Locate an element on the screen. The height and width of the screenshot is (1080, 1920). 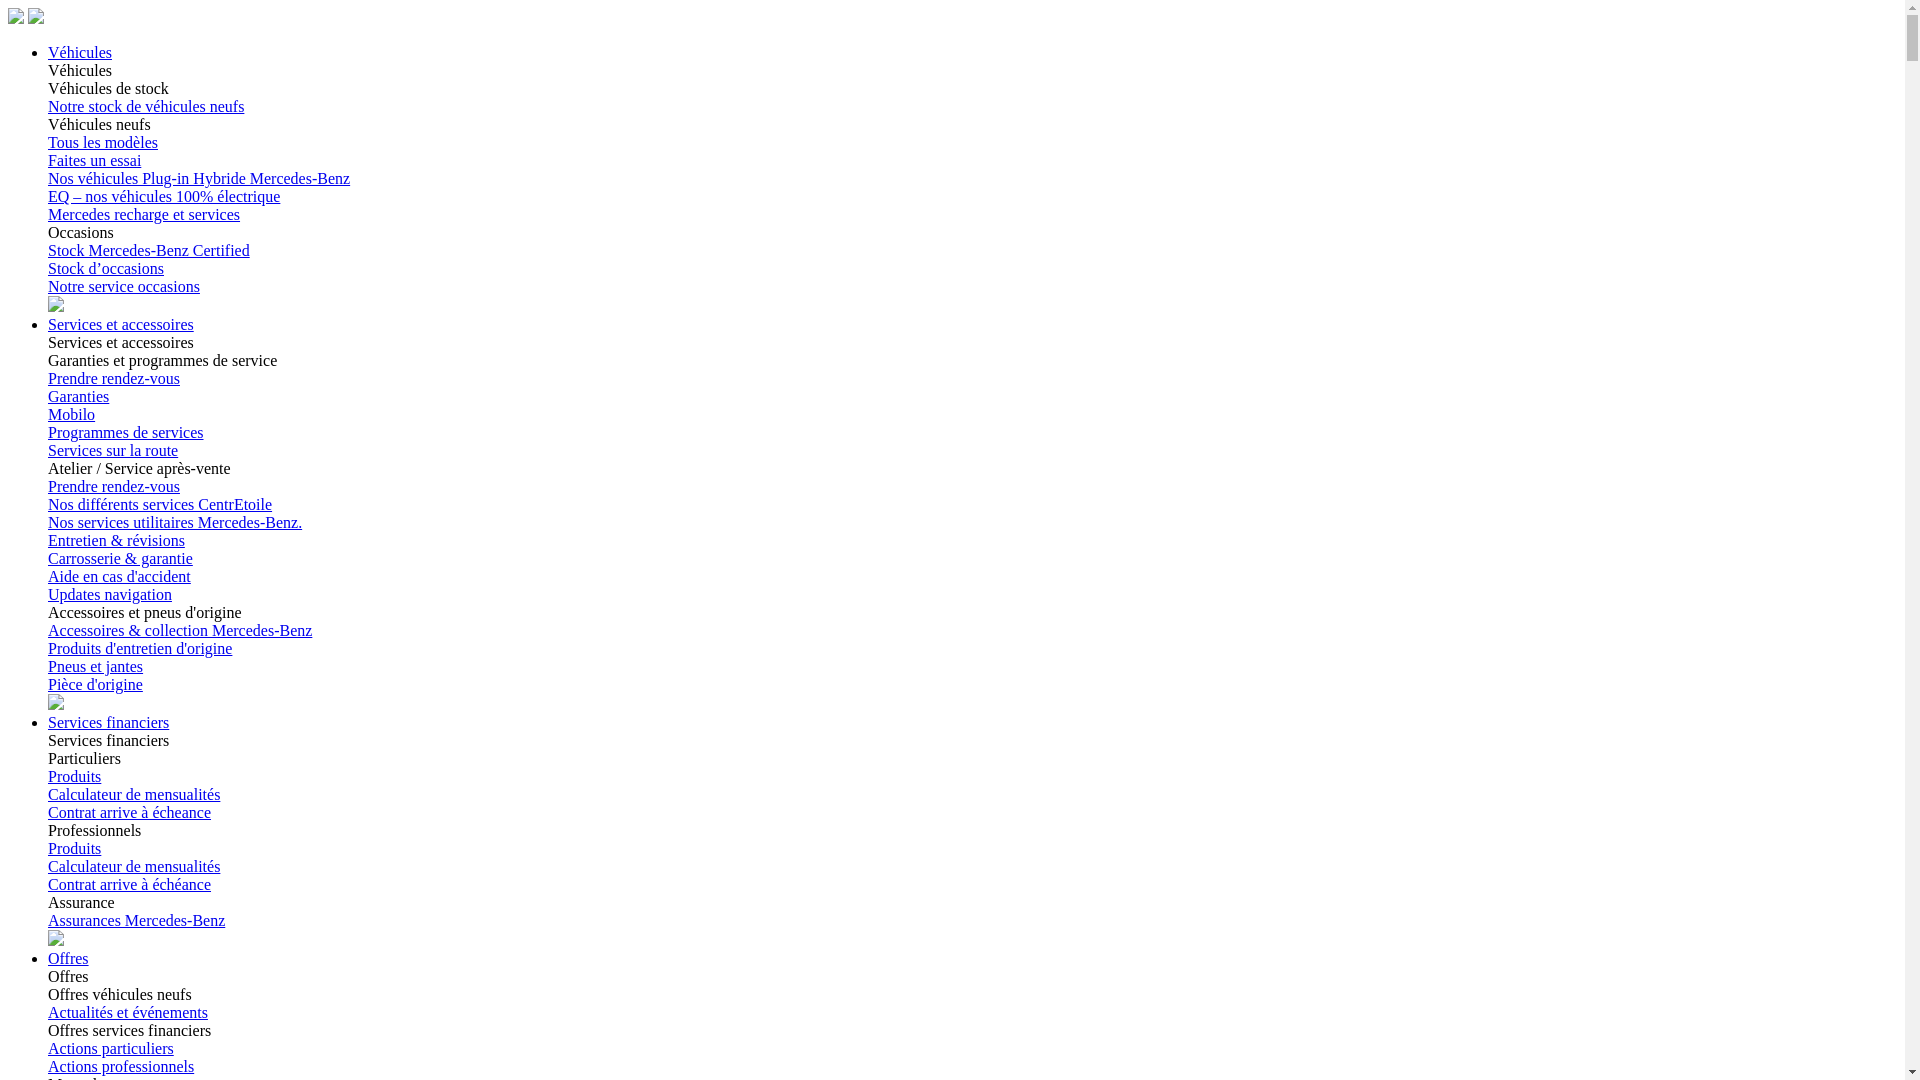
Notre service occasions is located at coordinates (124, 286).